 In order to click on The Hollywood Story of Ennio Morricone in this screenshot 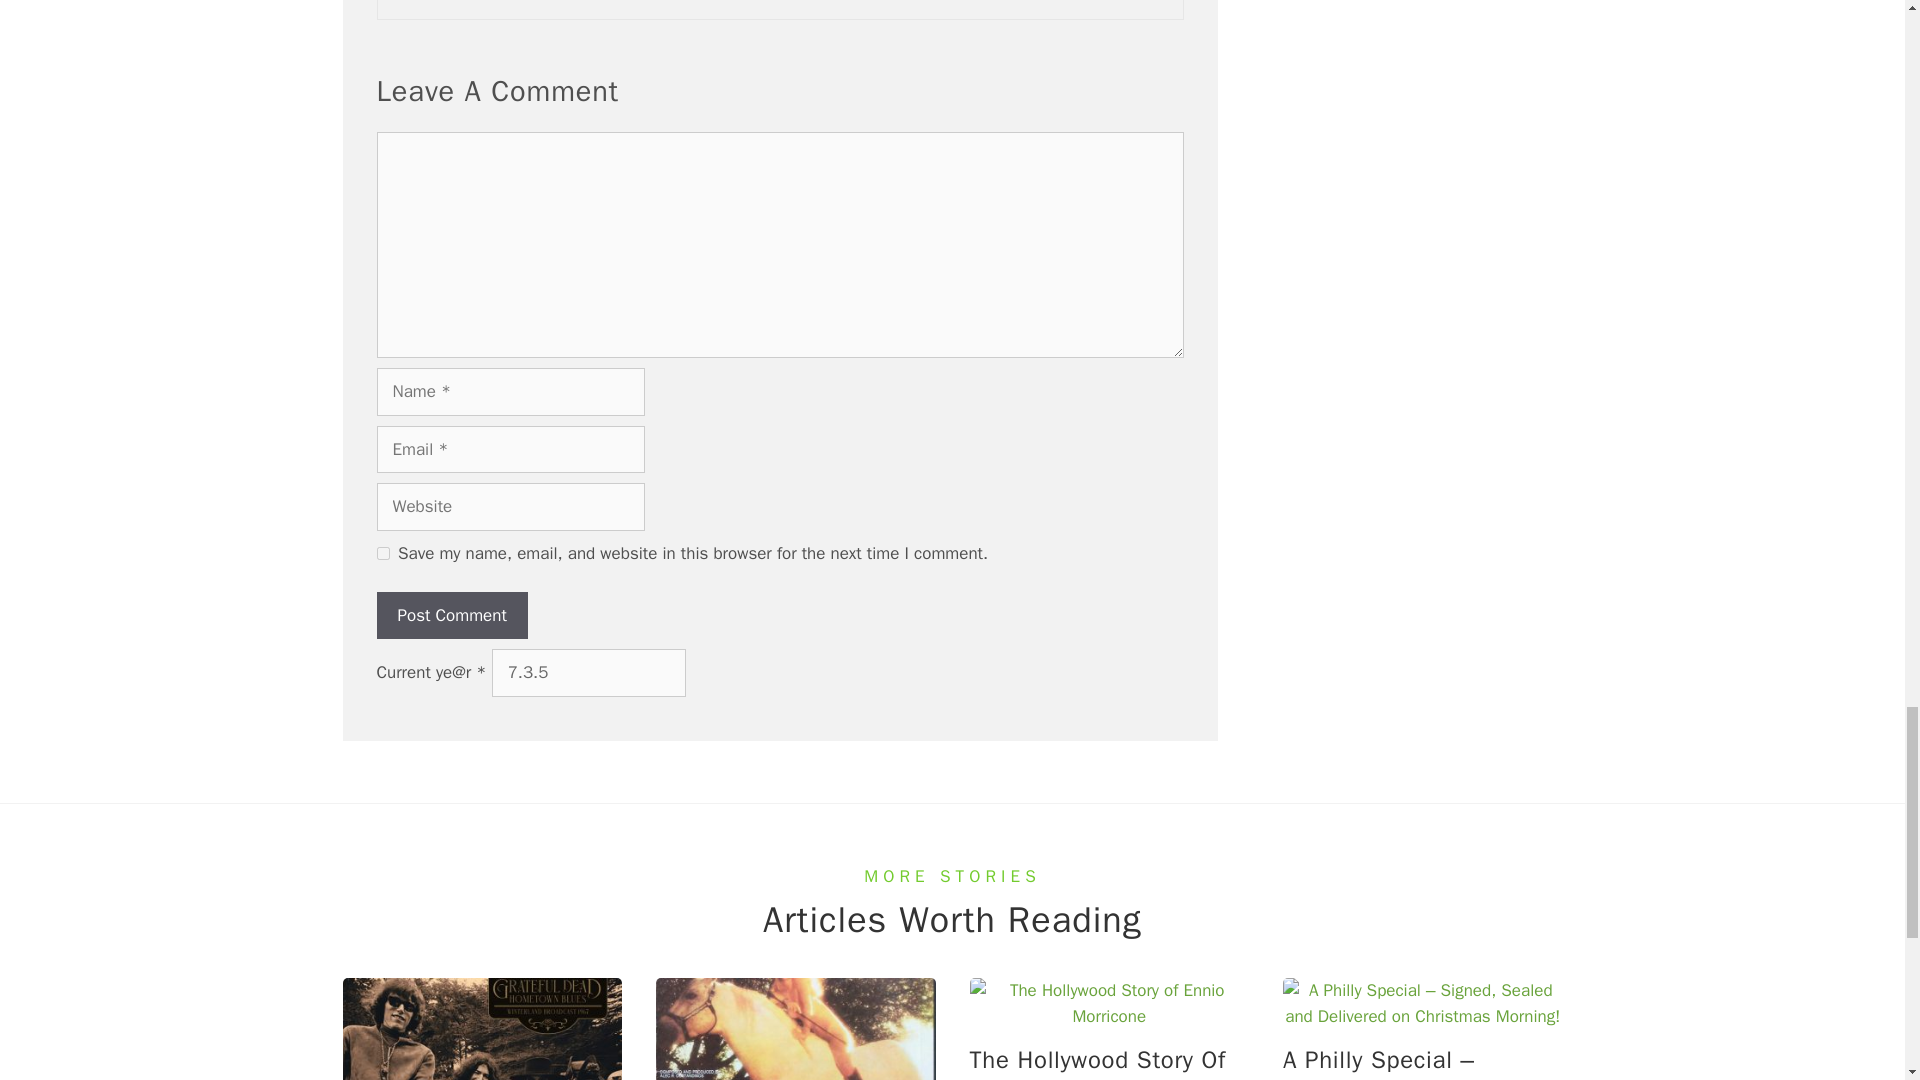, I will do `click(1109, 1016)`.